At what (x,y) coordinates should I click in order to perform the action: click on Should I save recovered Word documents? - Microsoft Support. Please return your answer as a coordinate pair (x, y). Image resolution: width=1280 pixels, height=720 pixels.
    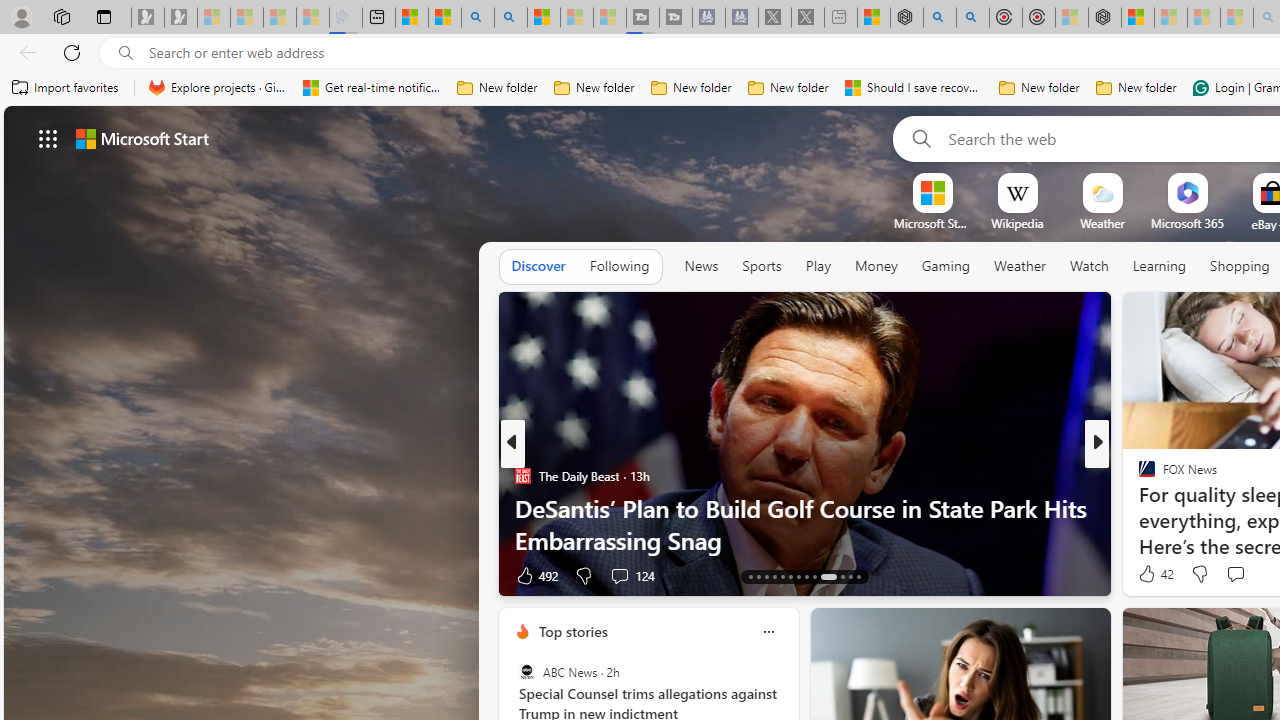
    Looking at the image, I should click on (914, 88).